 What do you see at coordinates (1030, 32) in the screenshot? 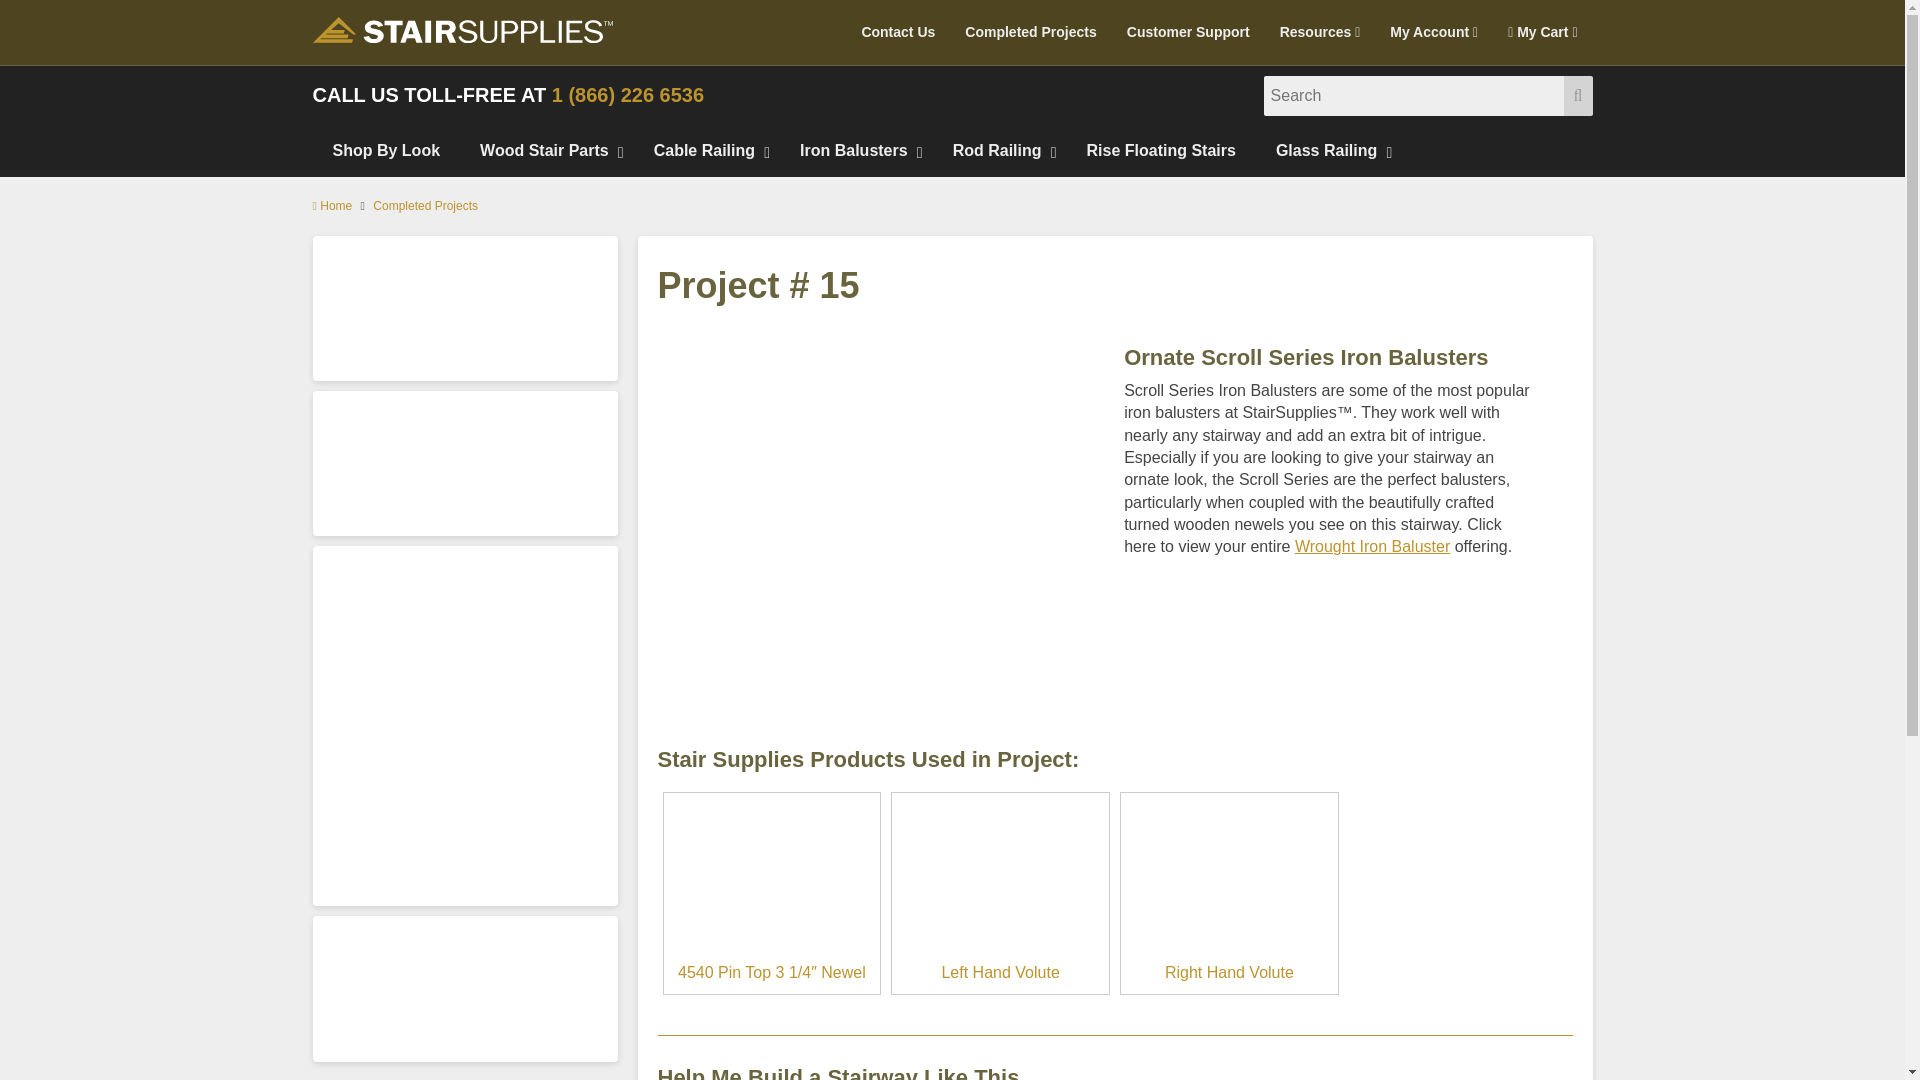
I see `Completed Projects` at bounding box center [1030, 32].